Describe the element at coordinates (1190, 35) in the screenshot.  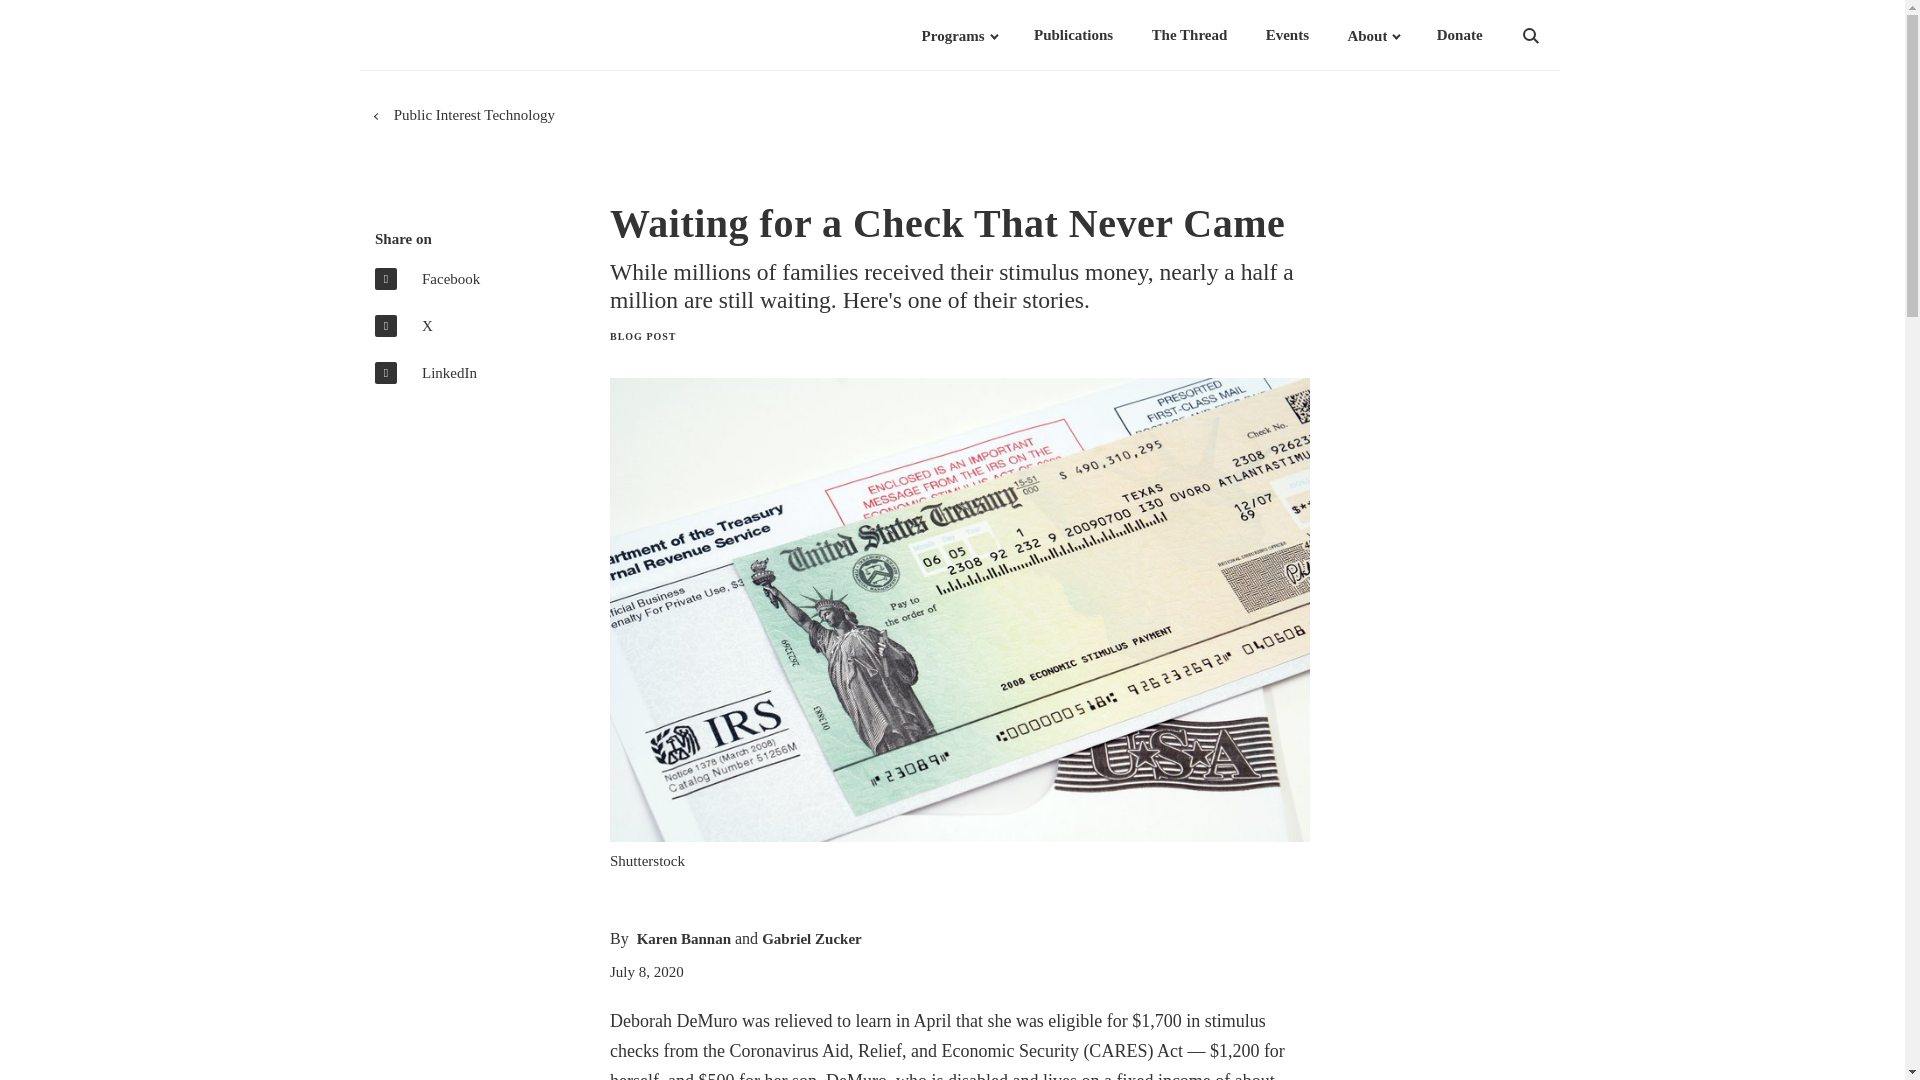
I see `The Thread` at that location.